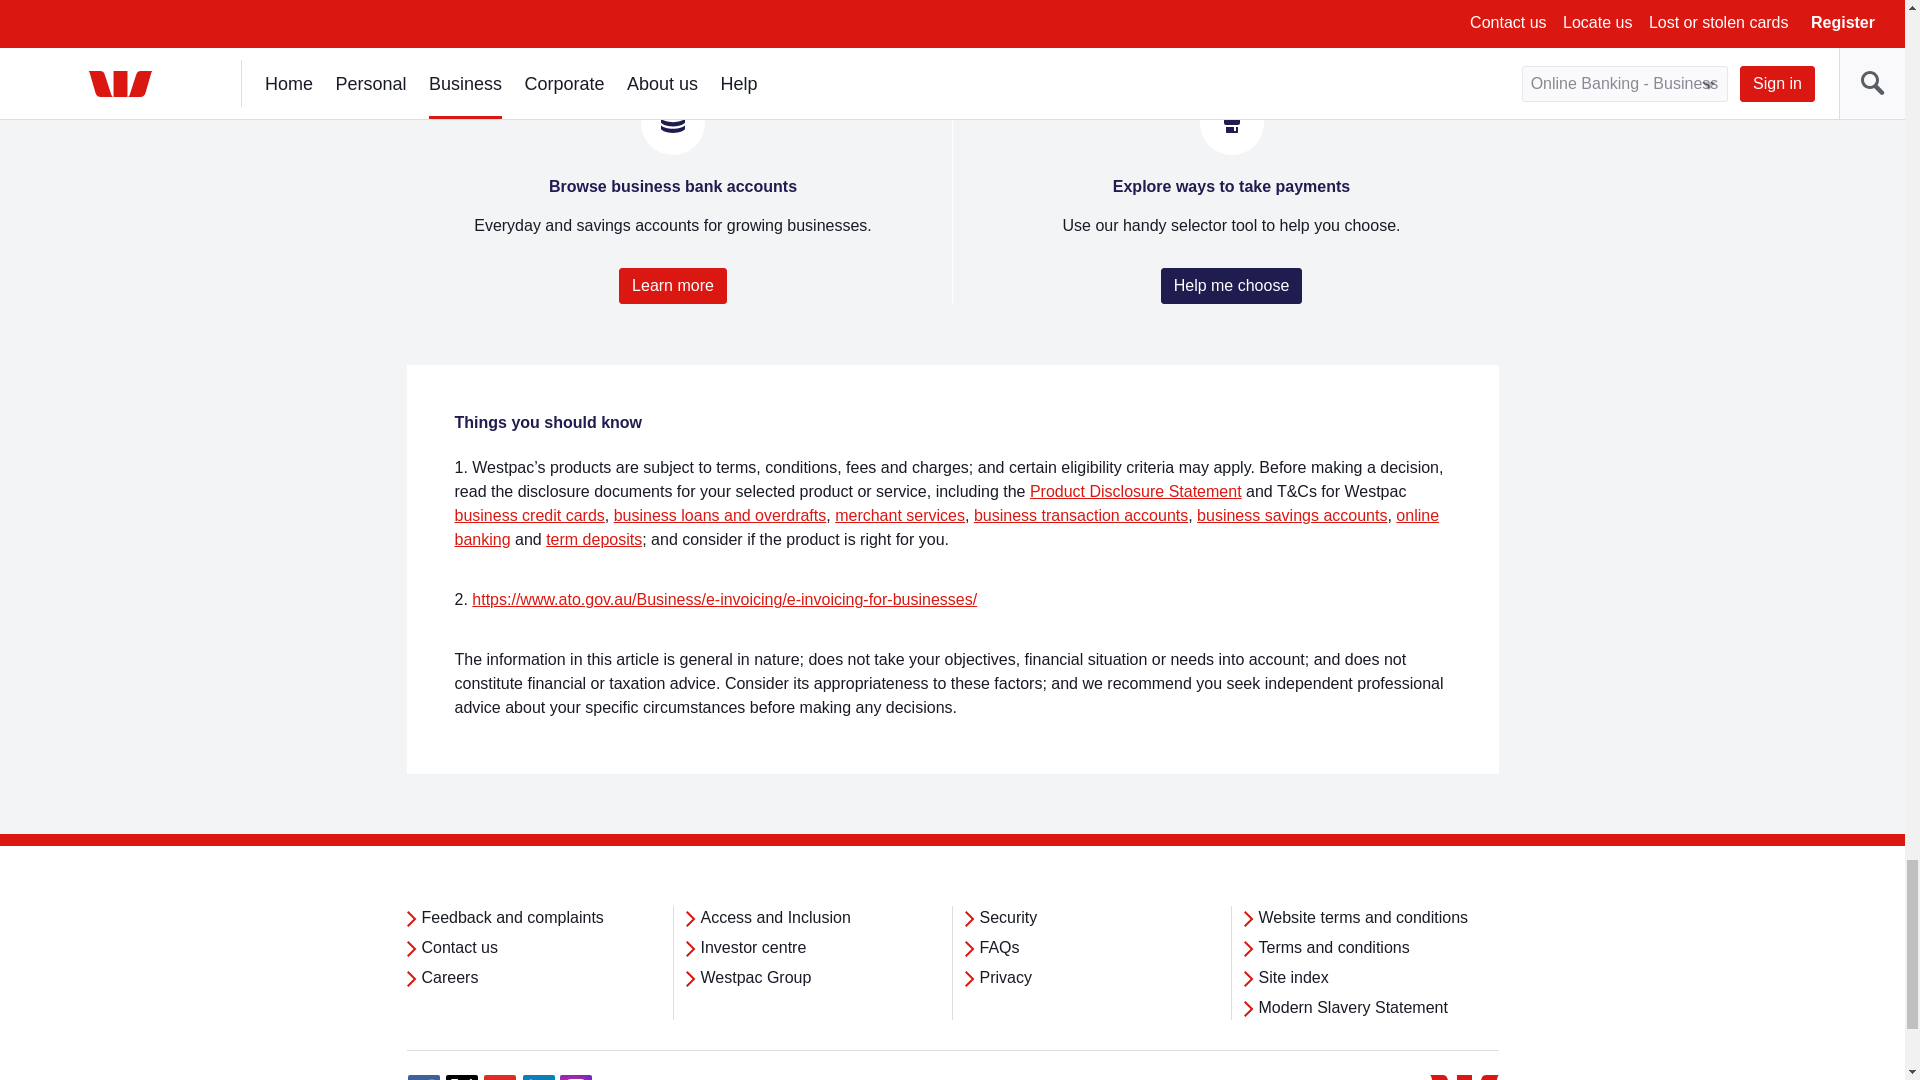 The image size is (1920, 1080). I want to click on Instagram, so click(576, 1077).